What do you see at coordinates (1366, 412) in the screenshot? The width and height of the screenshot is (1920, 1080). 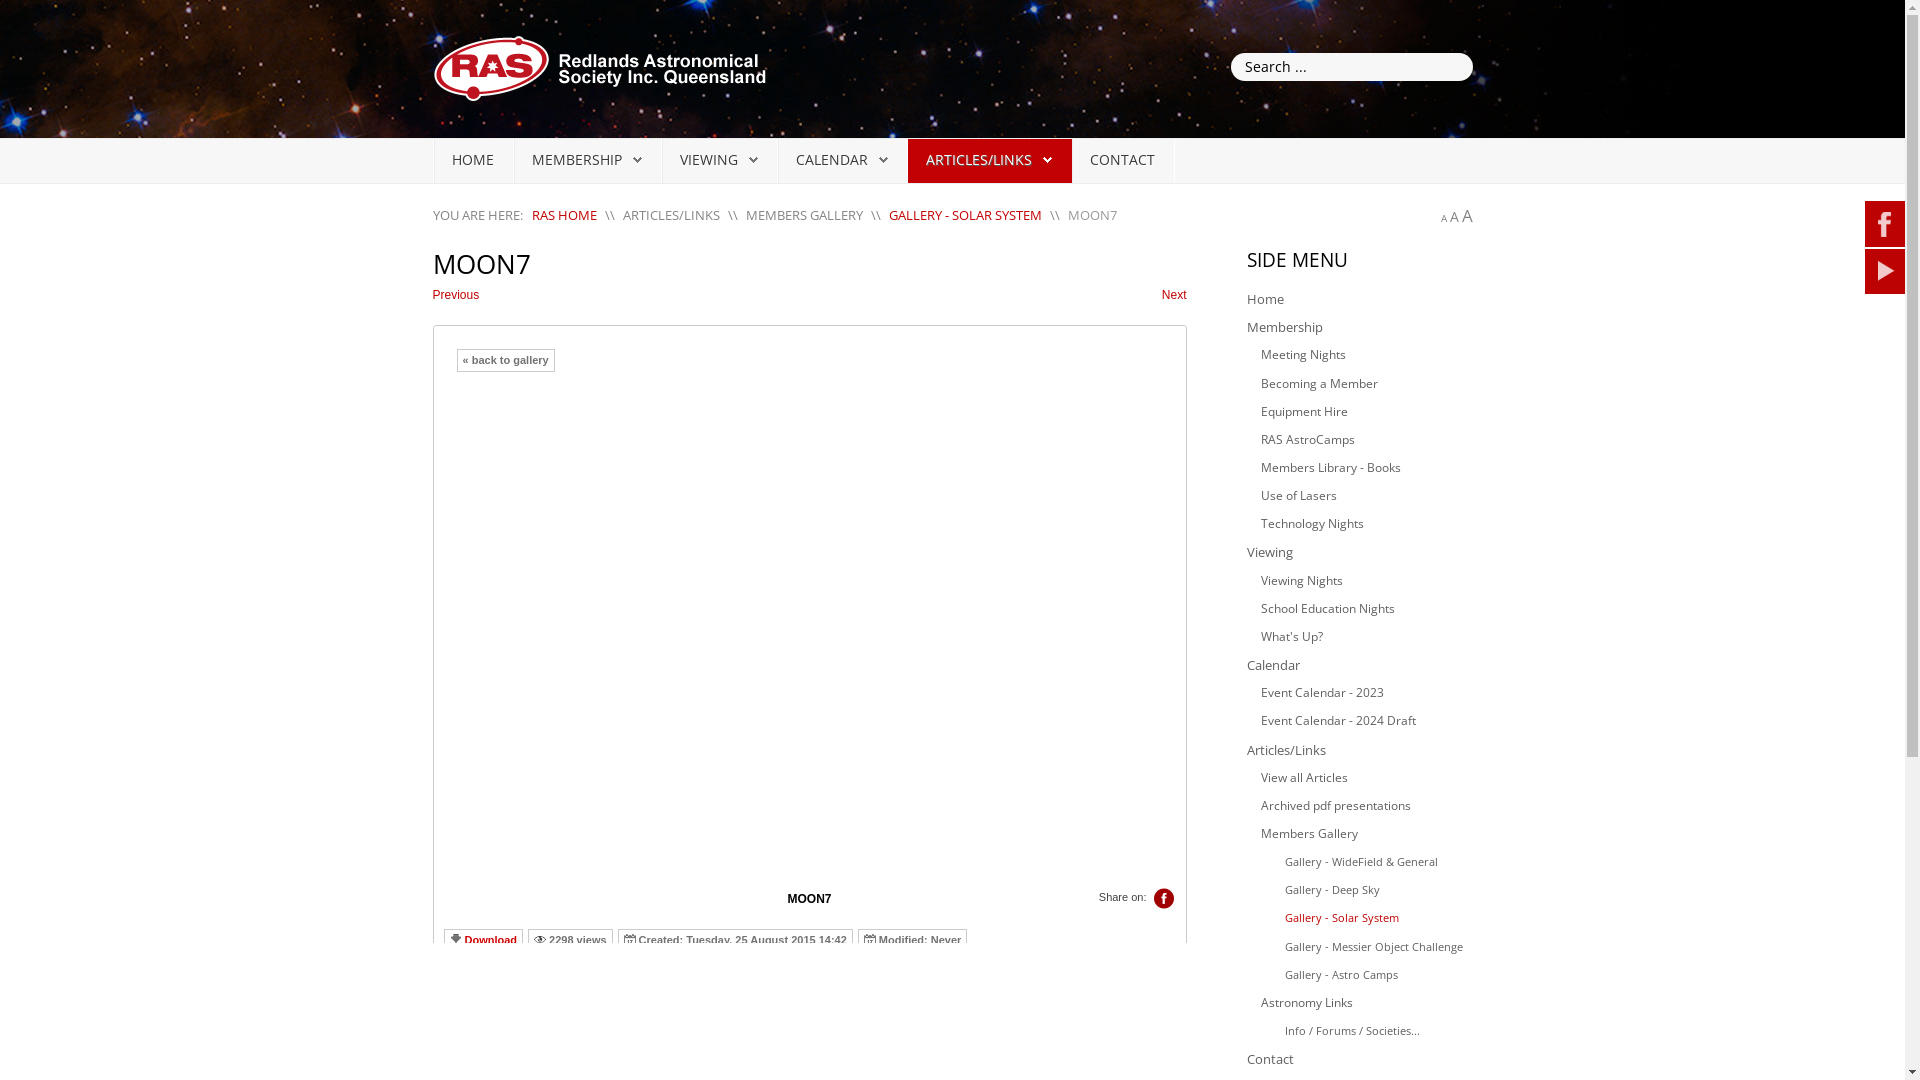 I see `Equipment Hire` at bounding box center [1366, 412].